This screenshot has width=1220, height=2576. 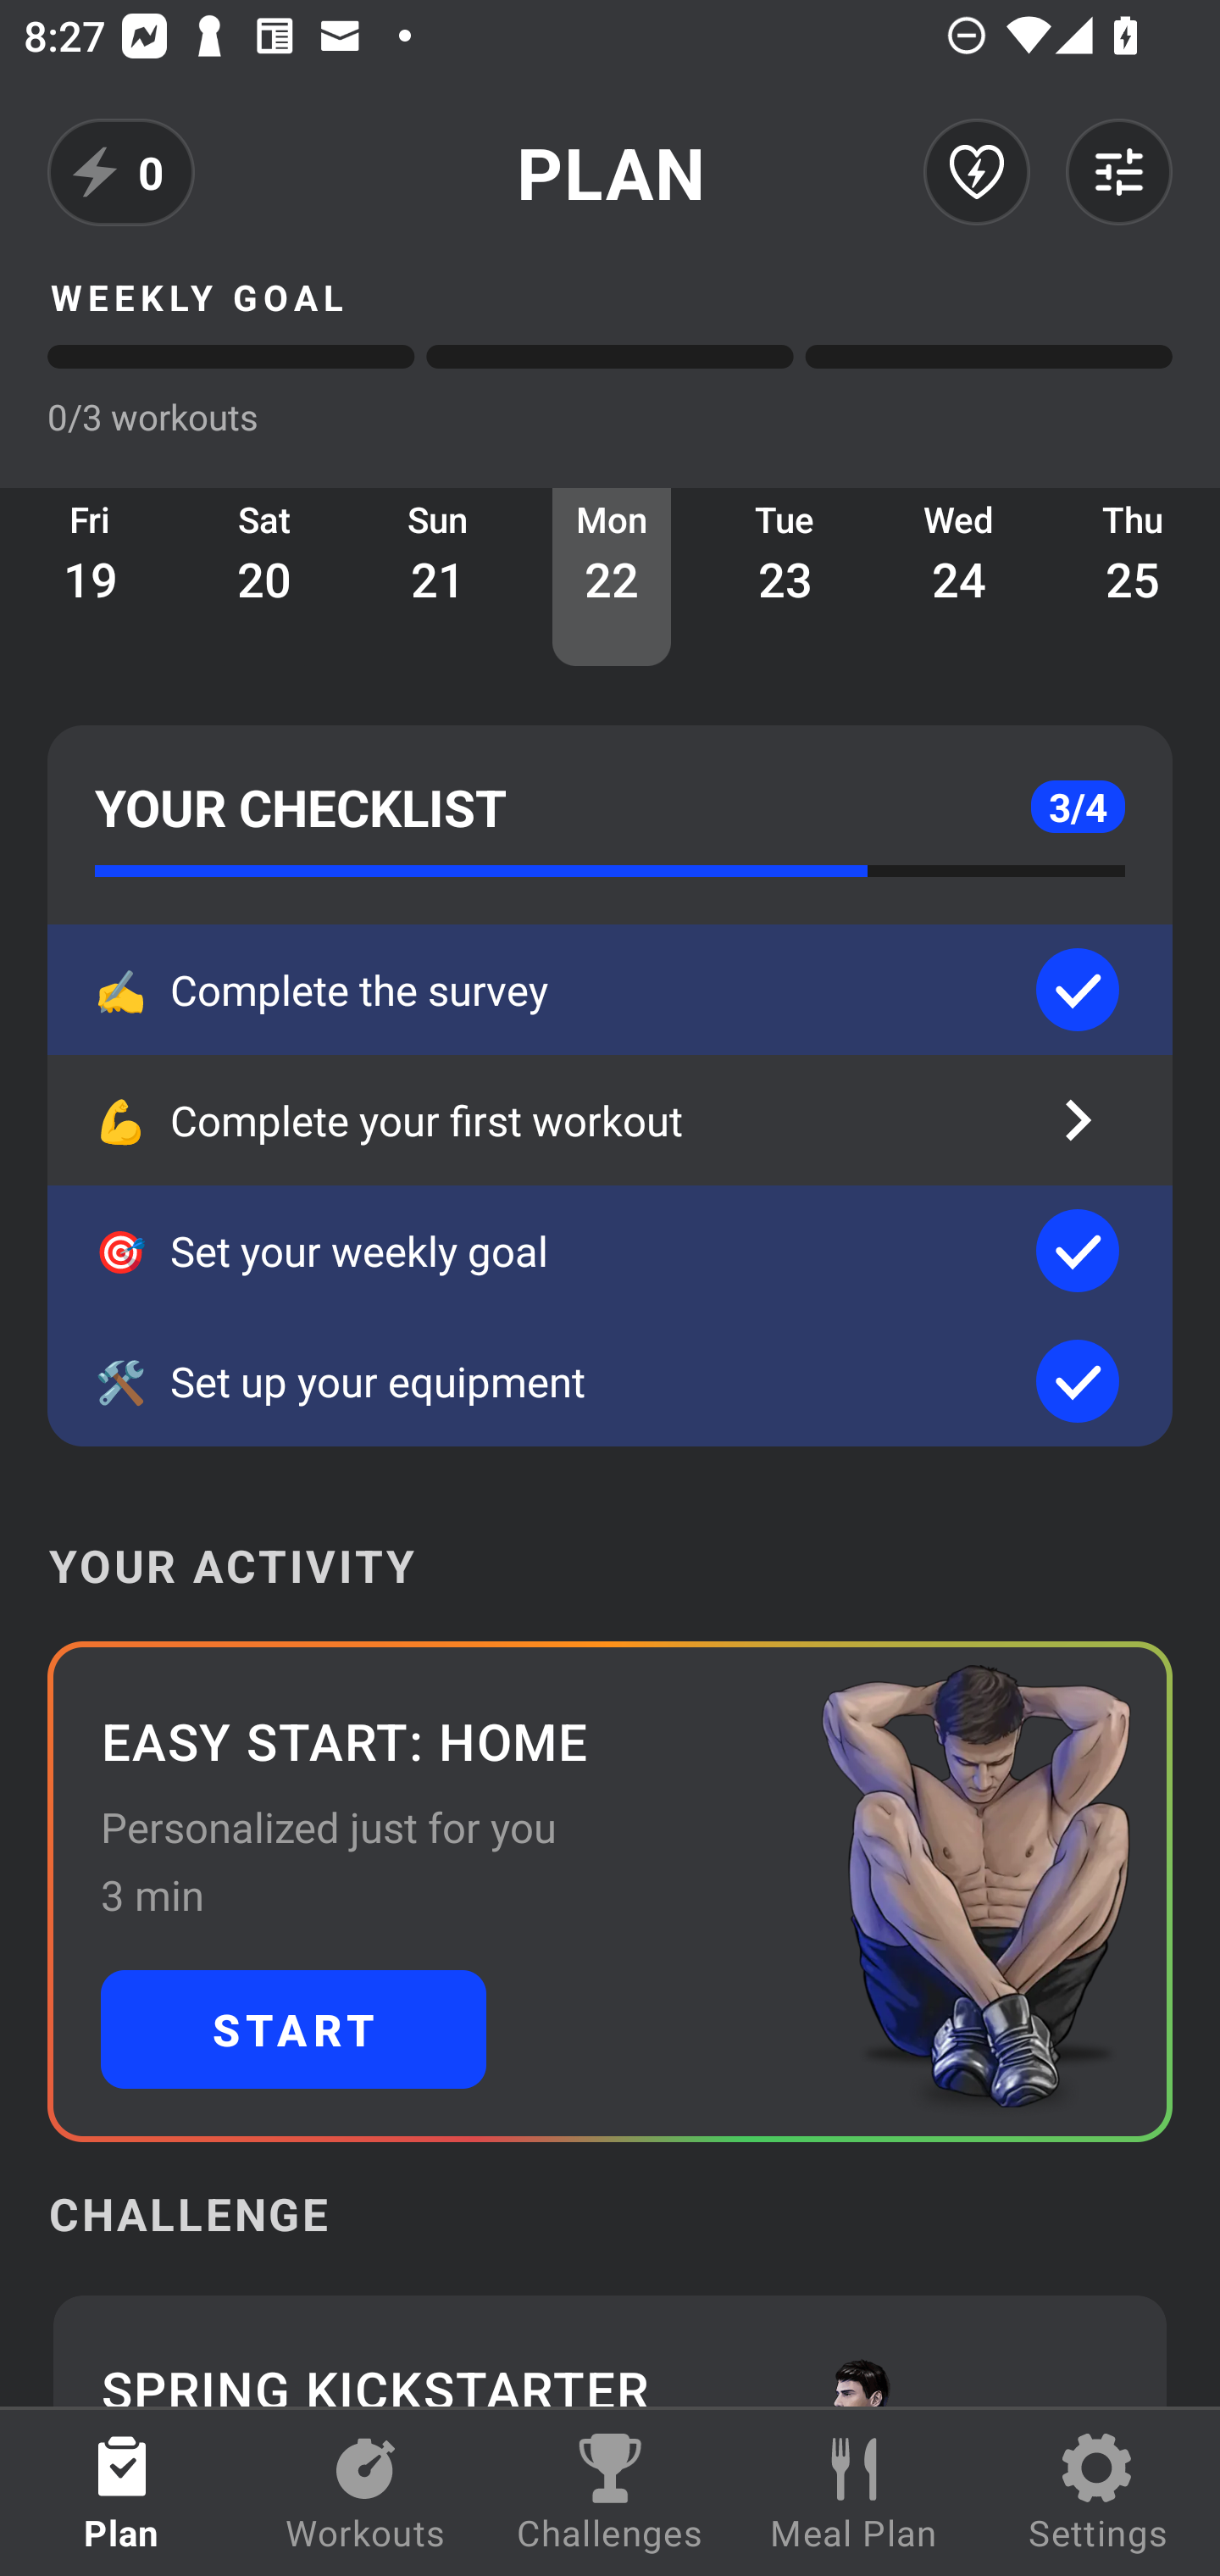 What do you see at coordinates (610, 2493) in the screenshot?
I see ` Challenges ` at bounding box center [610, 2493].